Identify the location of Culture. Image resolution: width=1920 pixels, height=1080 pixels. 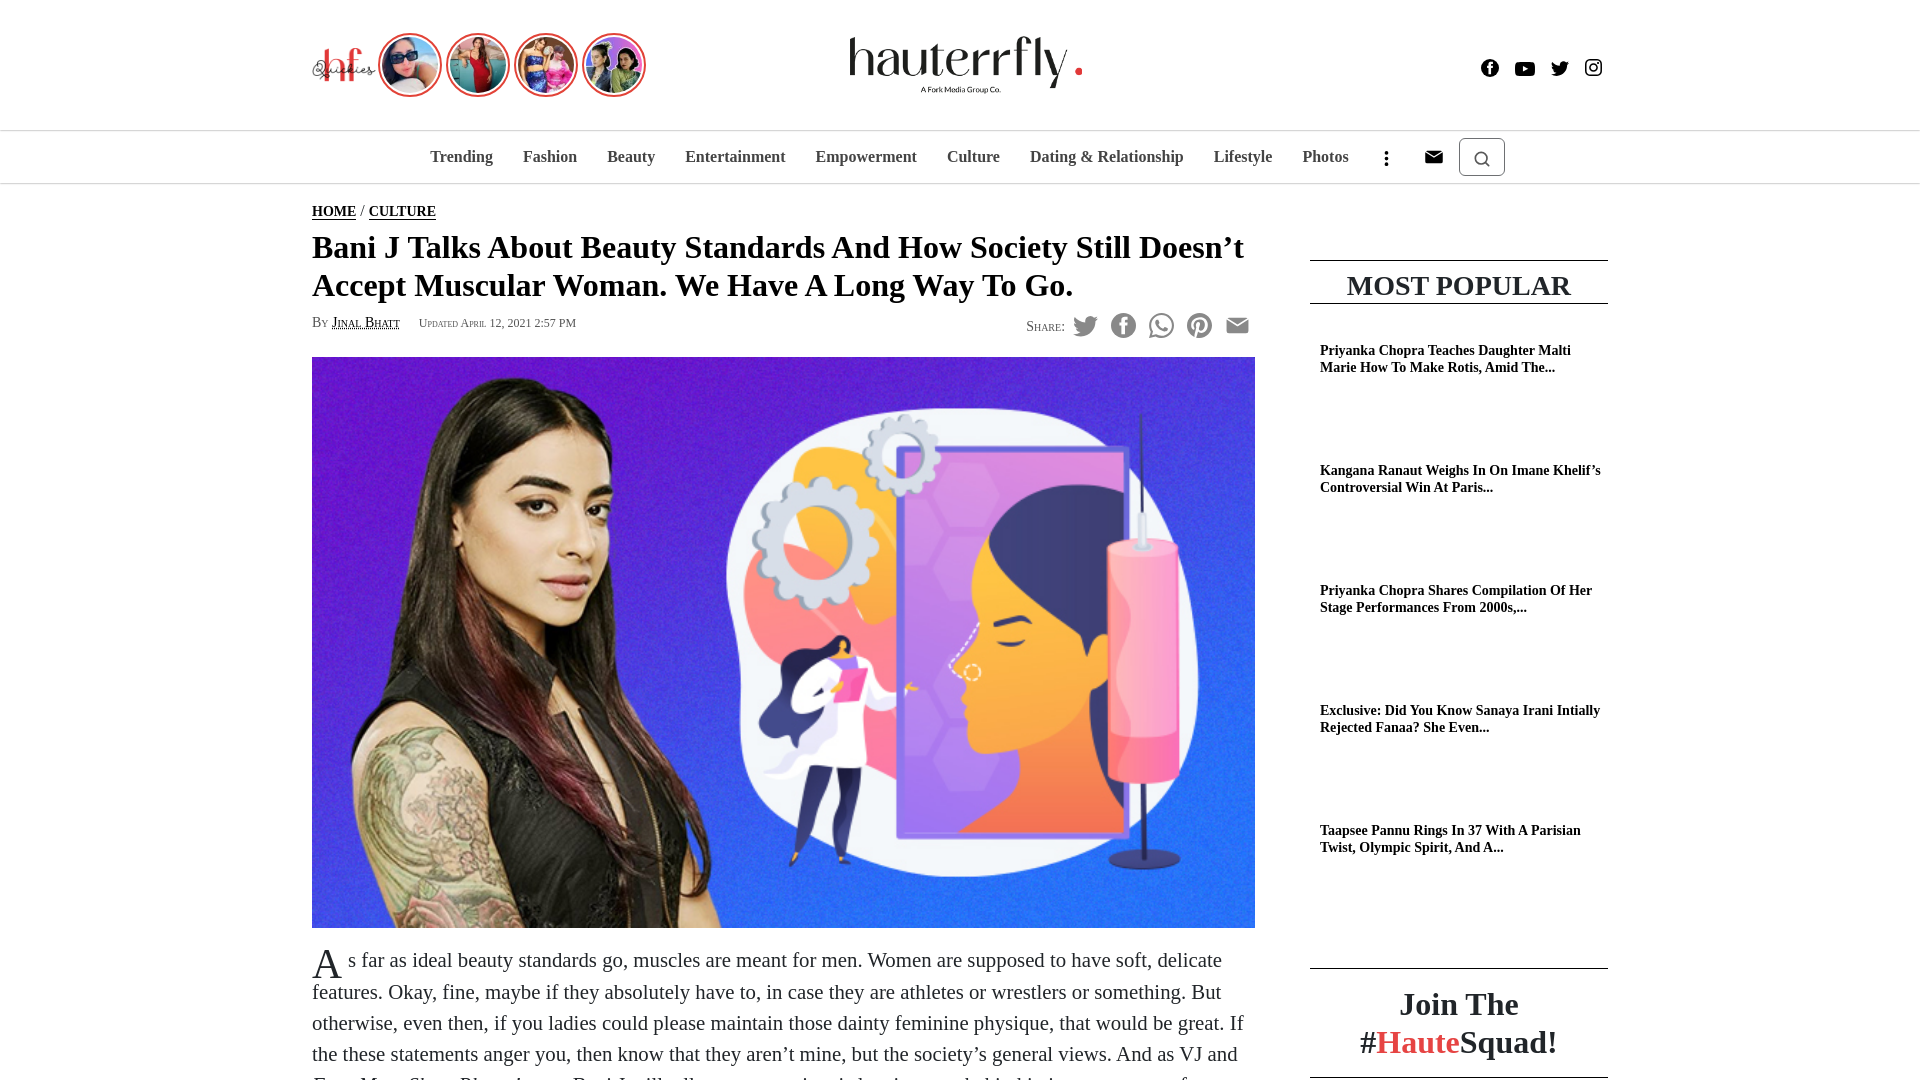
(973, 156).